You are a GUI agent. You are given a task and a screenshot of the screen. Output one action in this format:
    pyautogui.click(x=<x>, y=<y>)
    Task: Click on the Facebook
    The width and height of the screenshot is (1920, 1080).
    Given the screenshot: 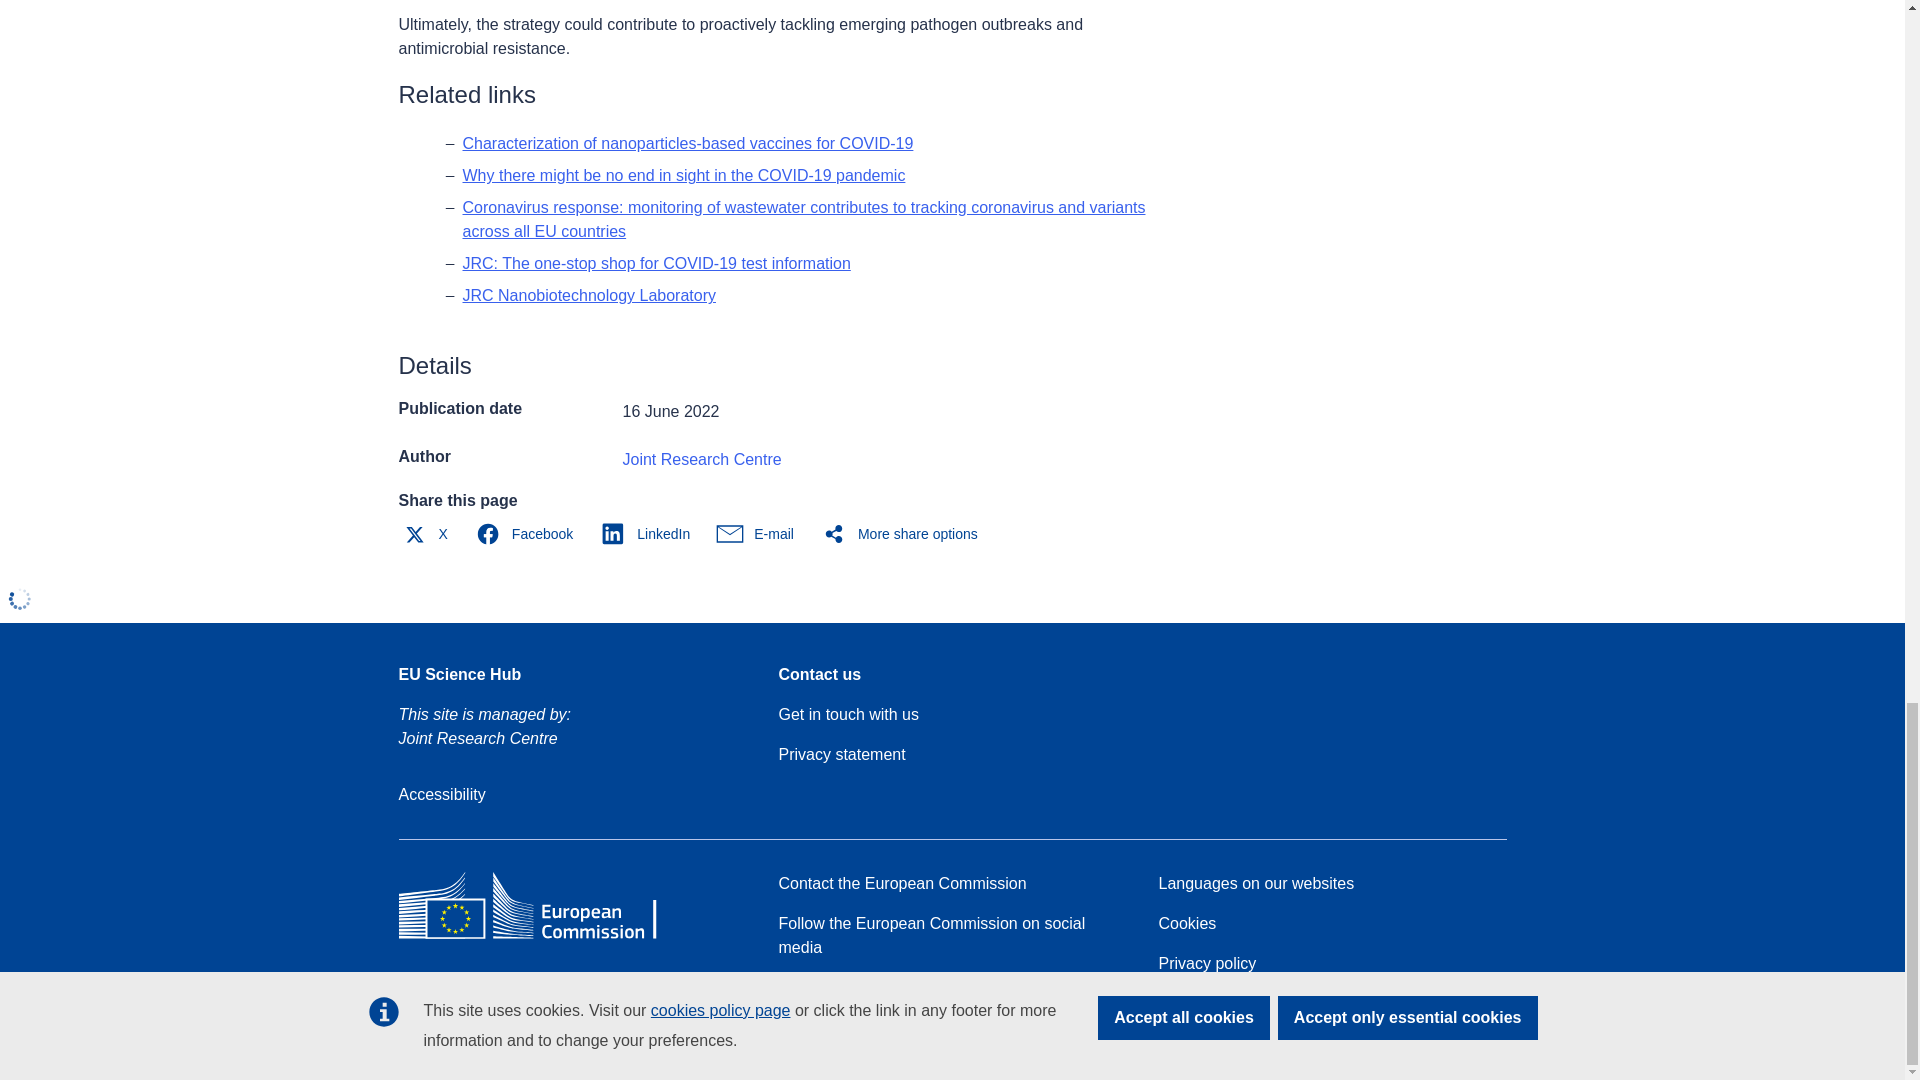 What is the action you would take?
    pyautogui.click(x=528, y=534)
    